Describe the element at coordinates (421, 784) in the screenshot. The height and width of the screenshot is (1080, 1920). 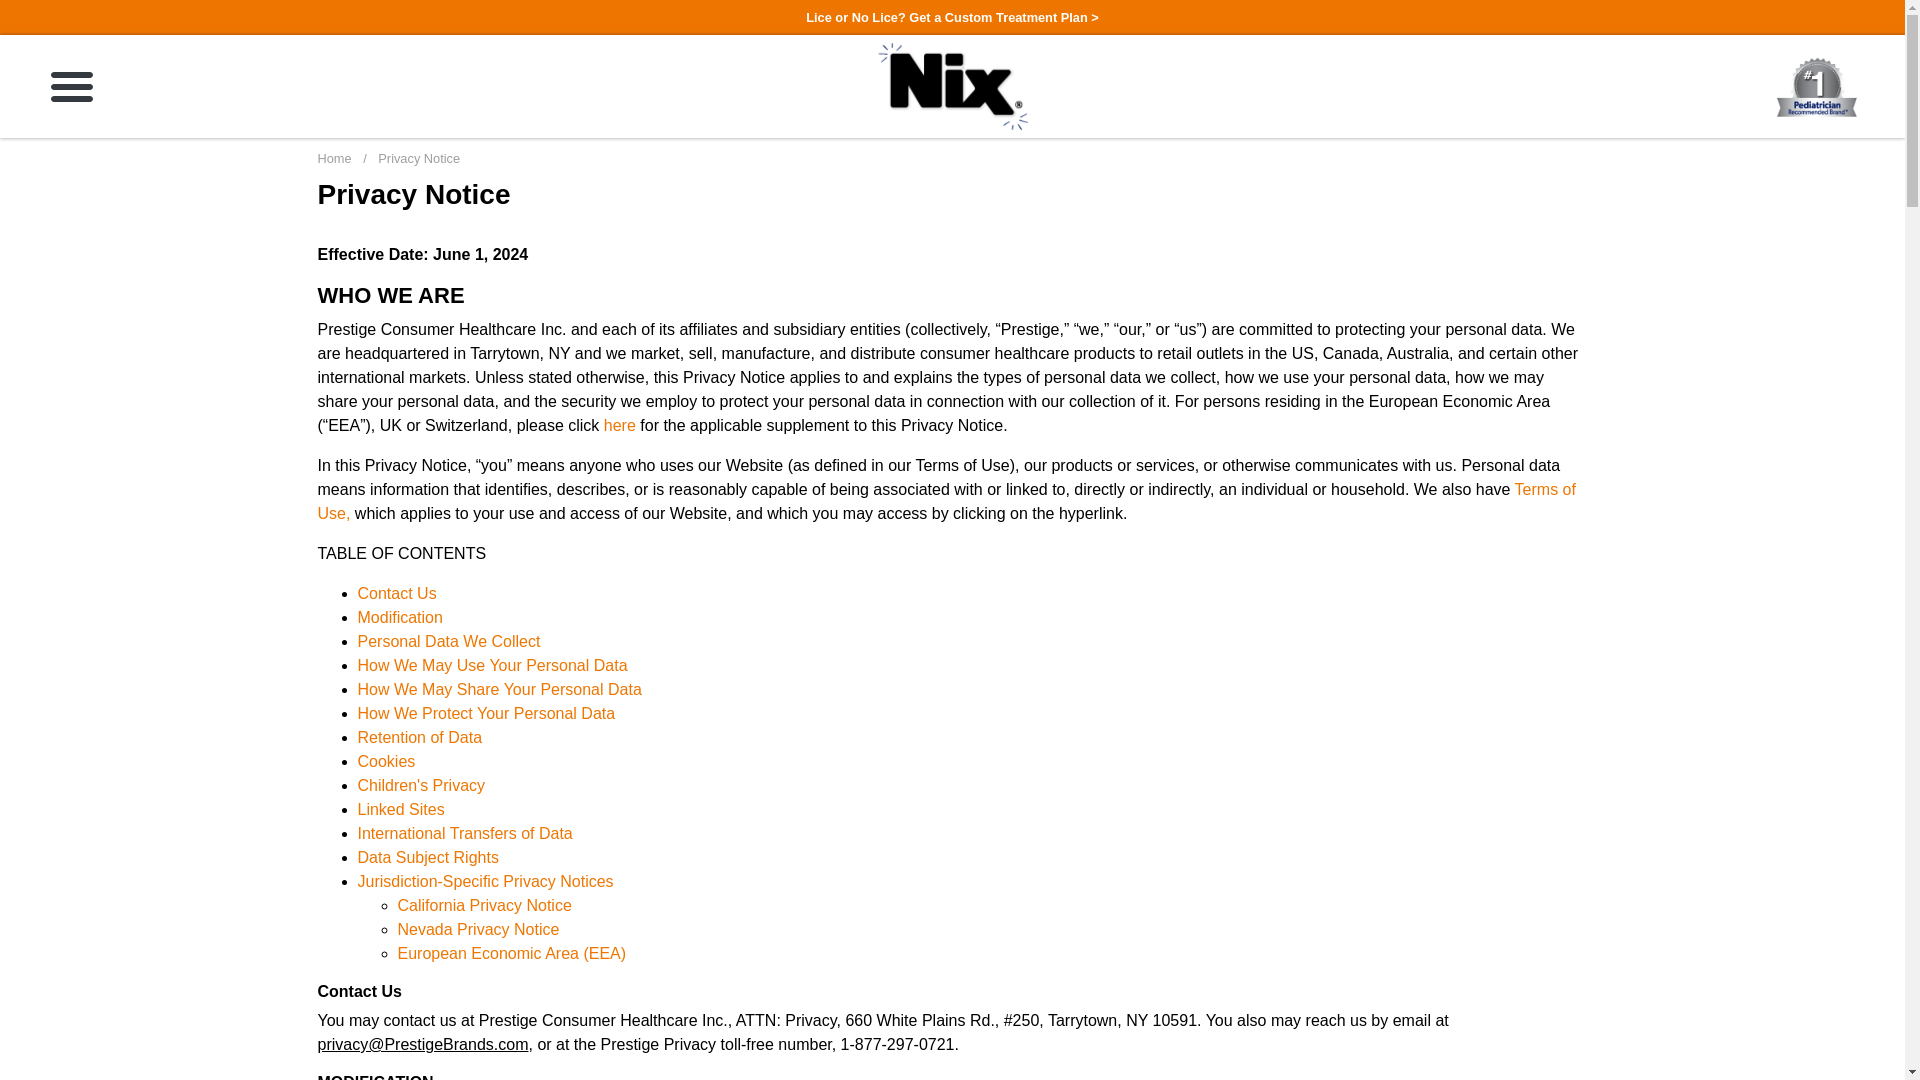
I see `Children's Privacy` at that location.